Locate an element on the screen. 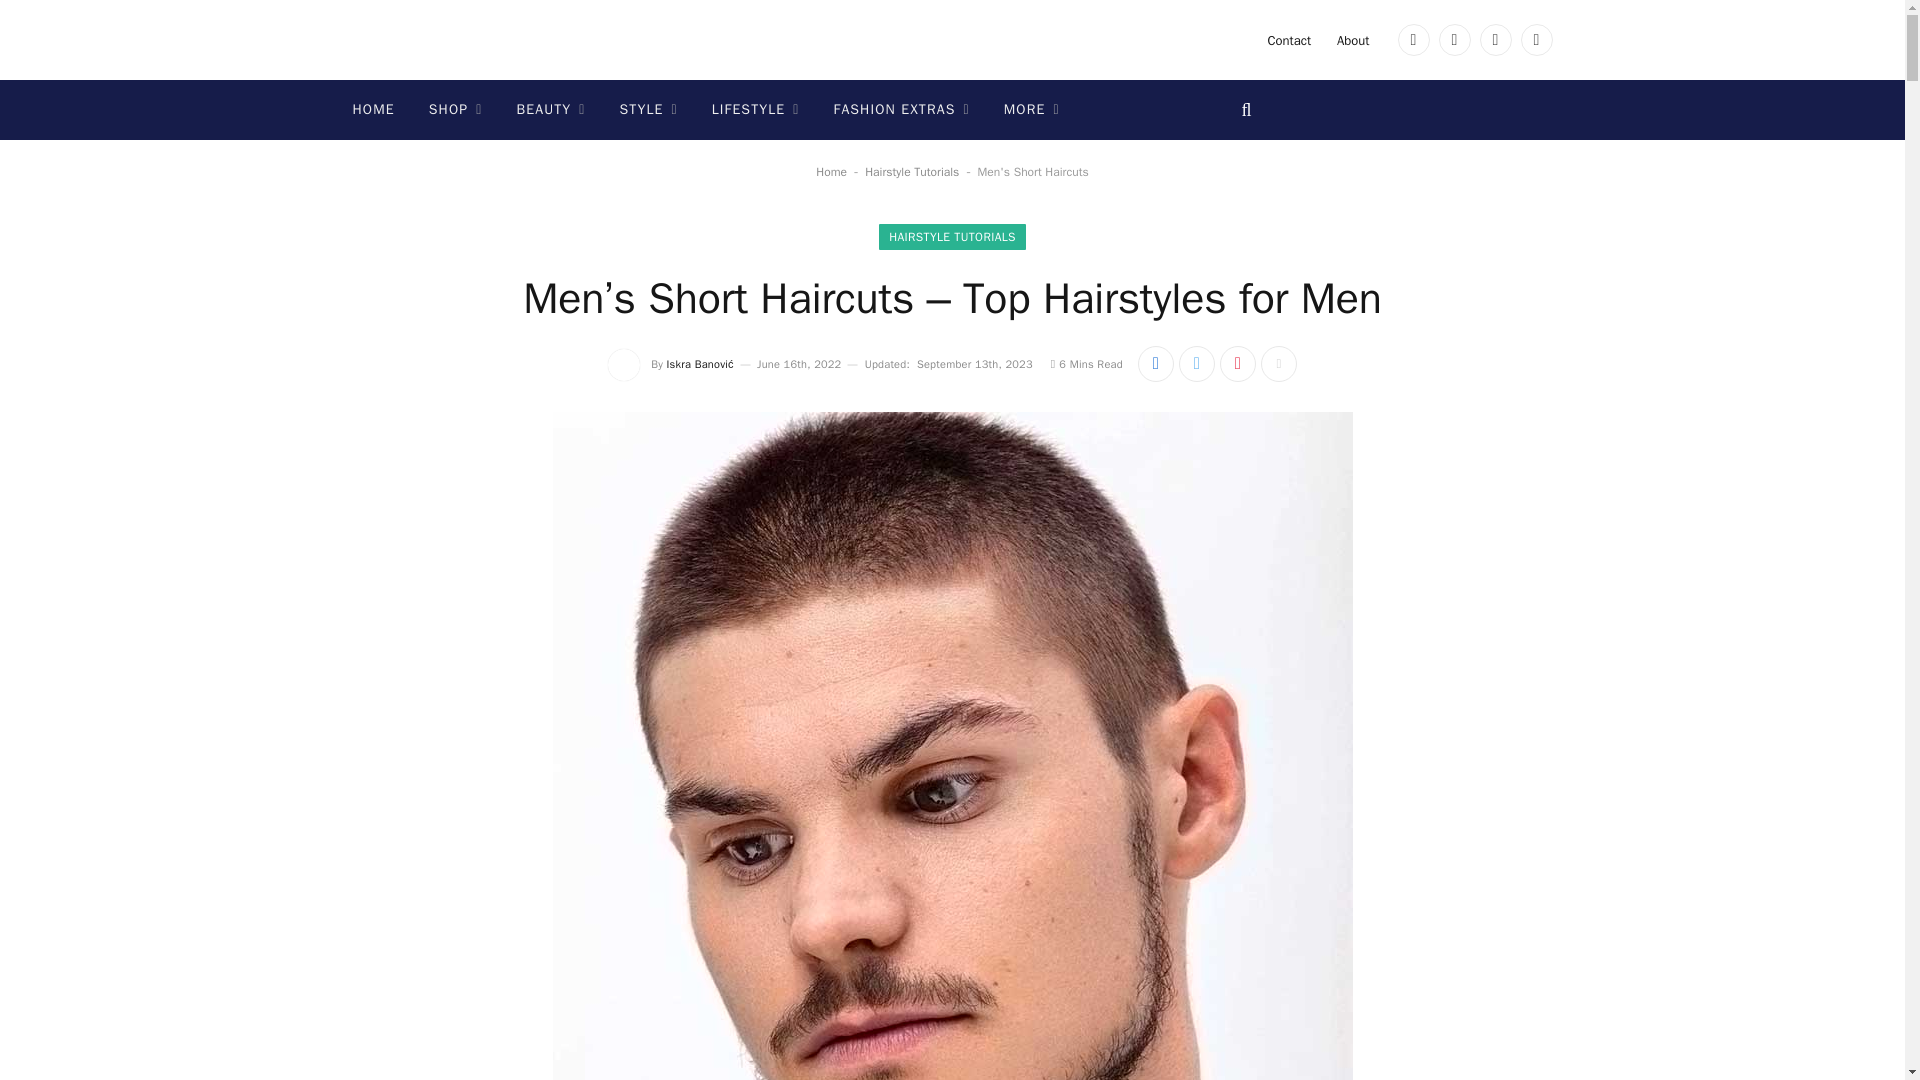  Blufashion.com is located at coordinates (452, 40).